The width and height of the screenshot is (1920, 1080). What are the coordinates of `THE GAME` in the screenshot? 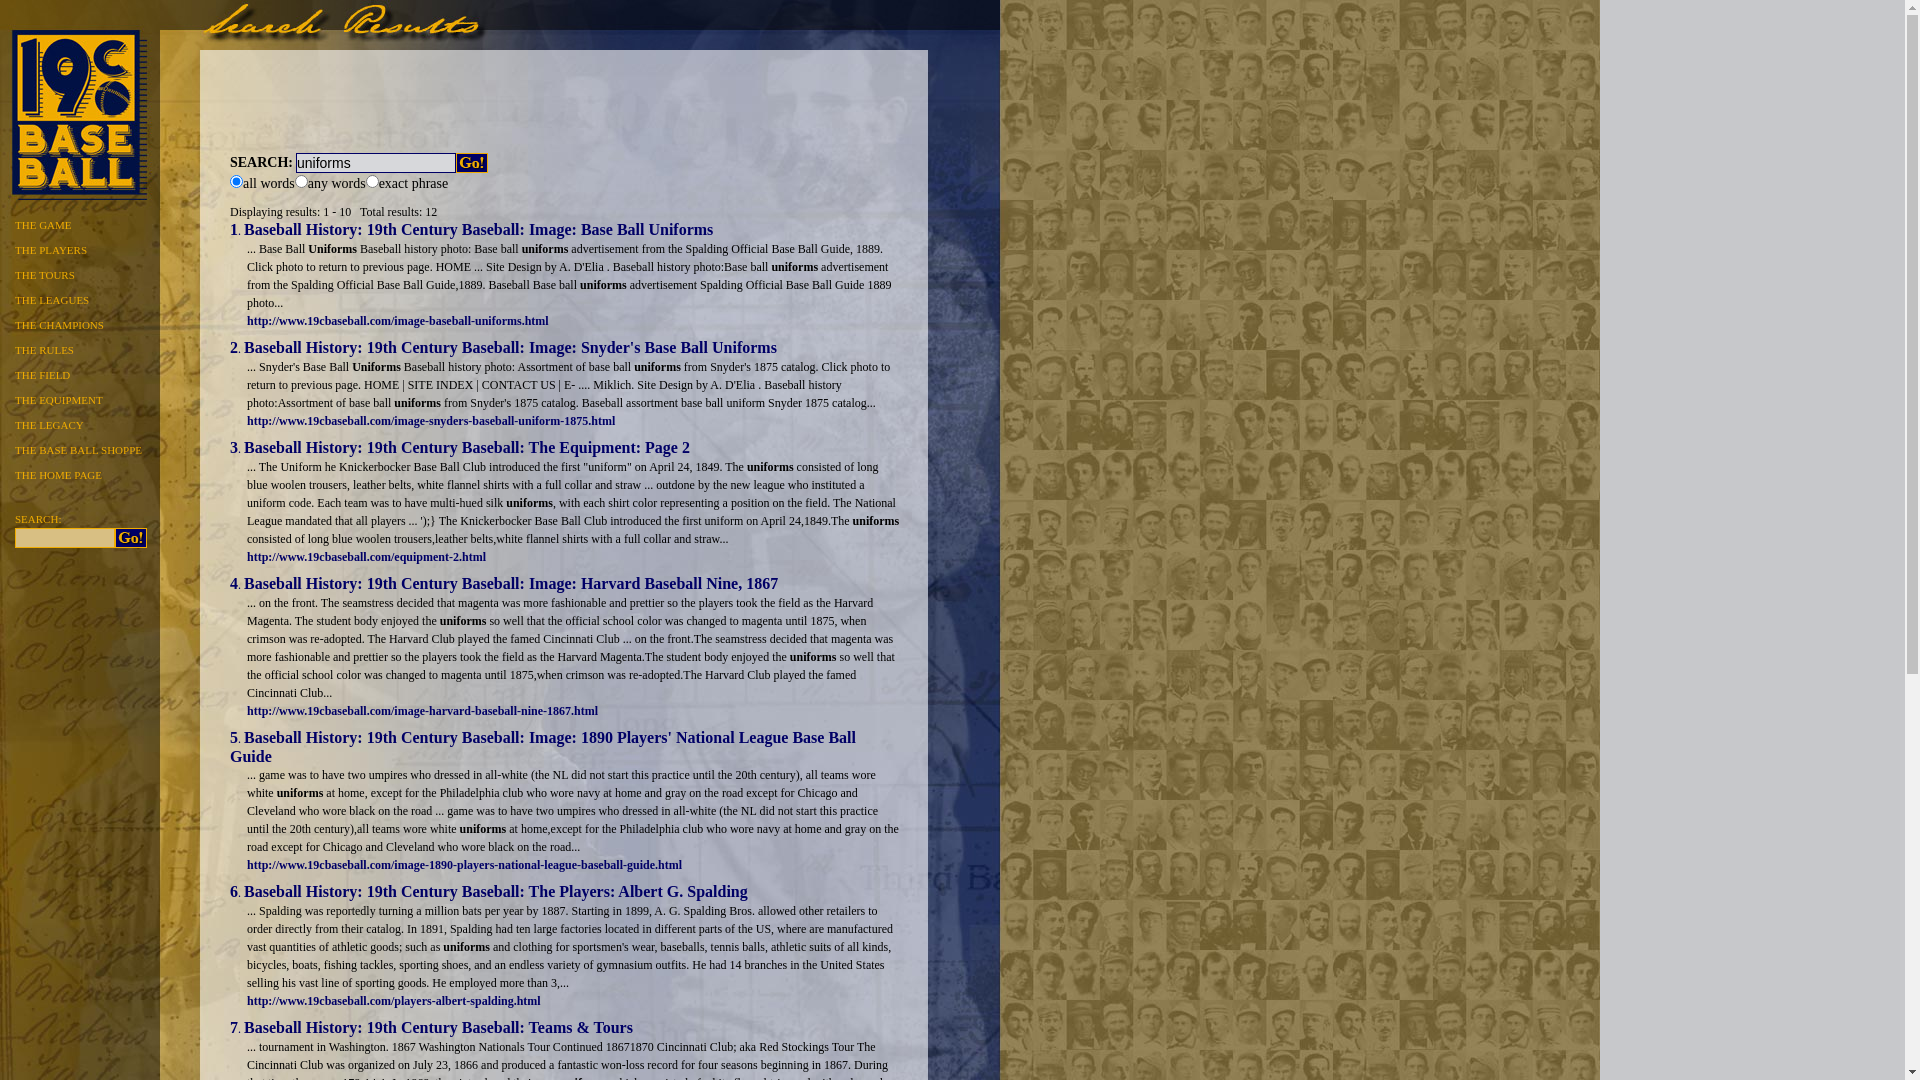 It's located at (75, 223).